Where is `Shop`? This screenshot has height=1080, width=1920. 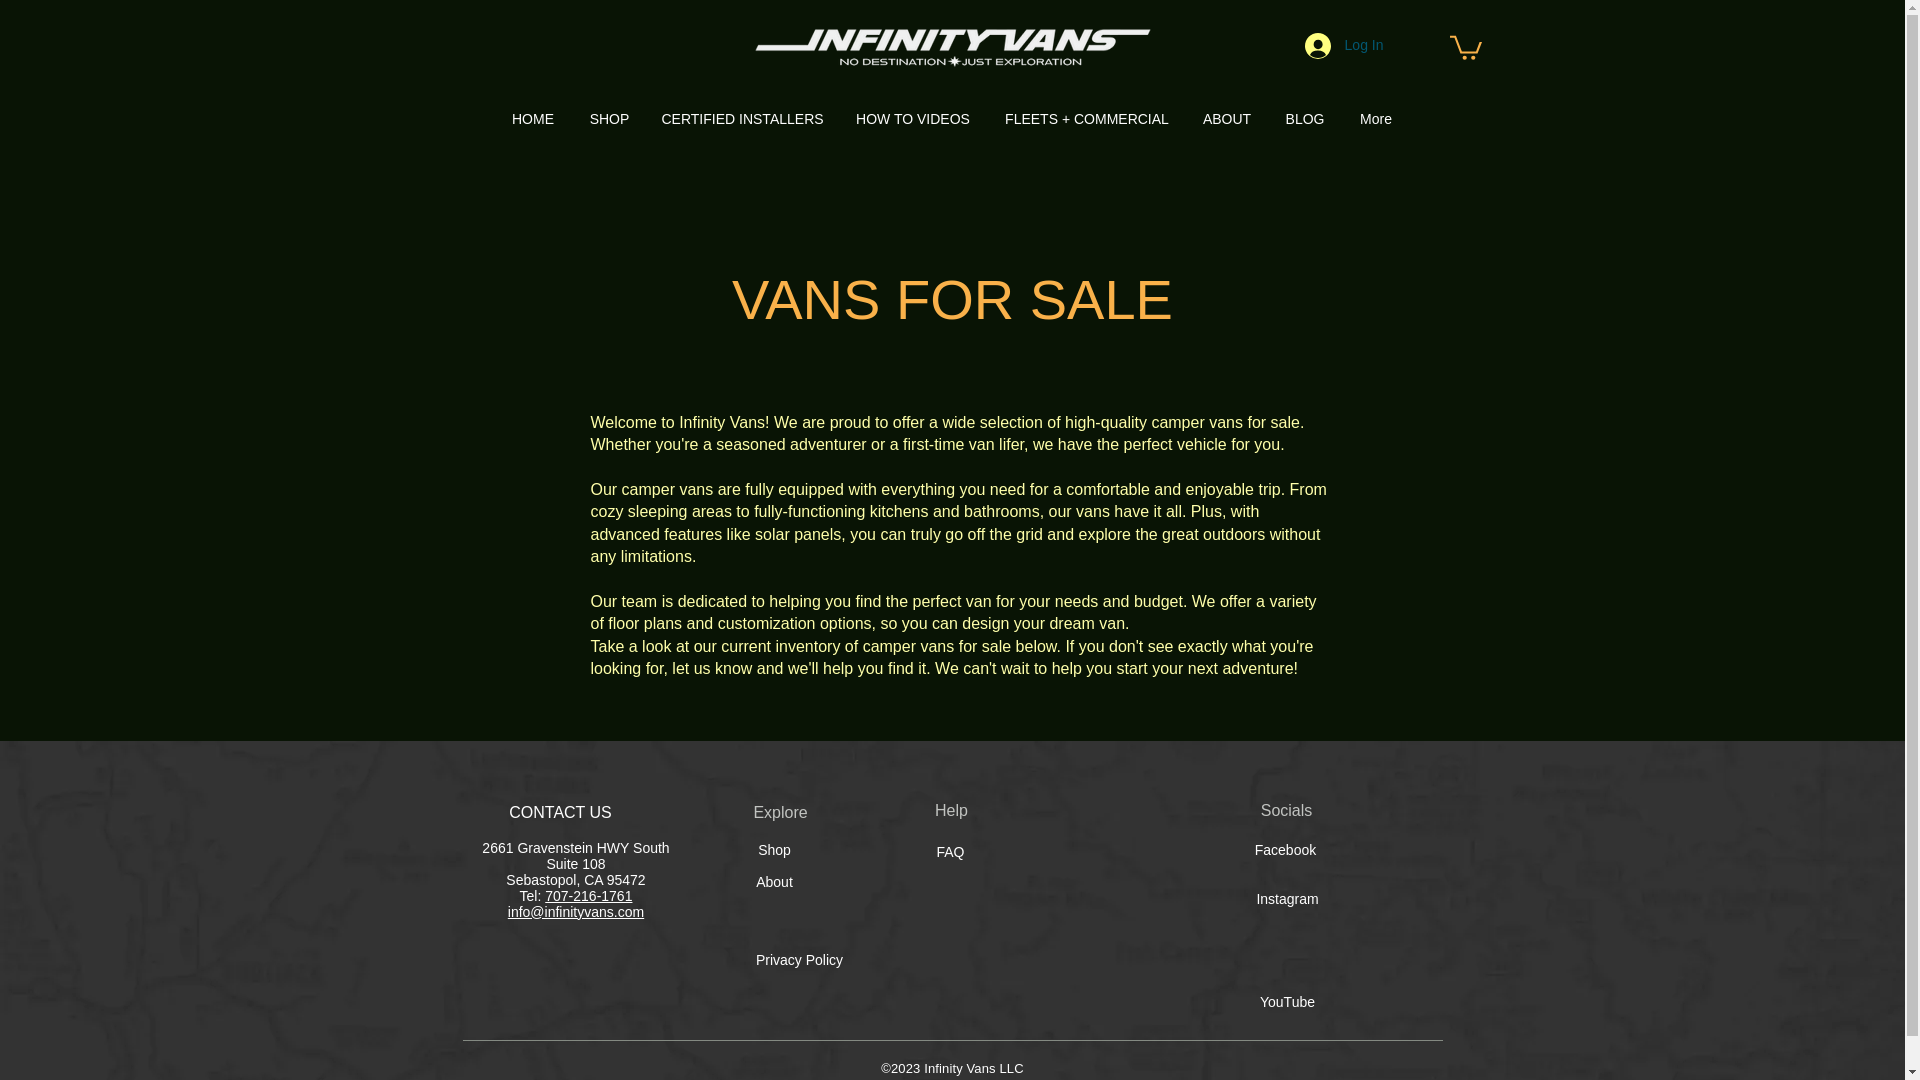
Shop is located at coordinates (775, 850).